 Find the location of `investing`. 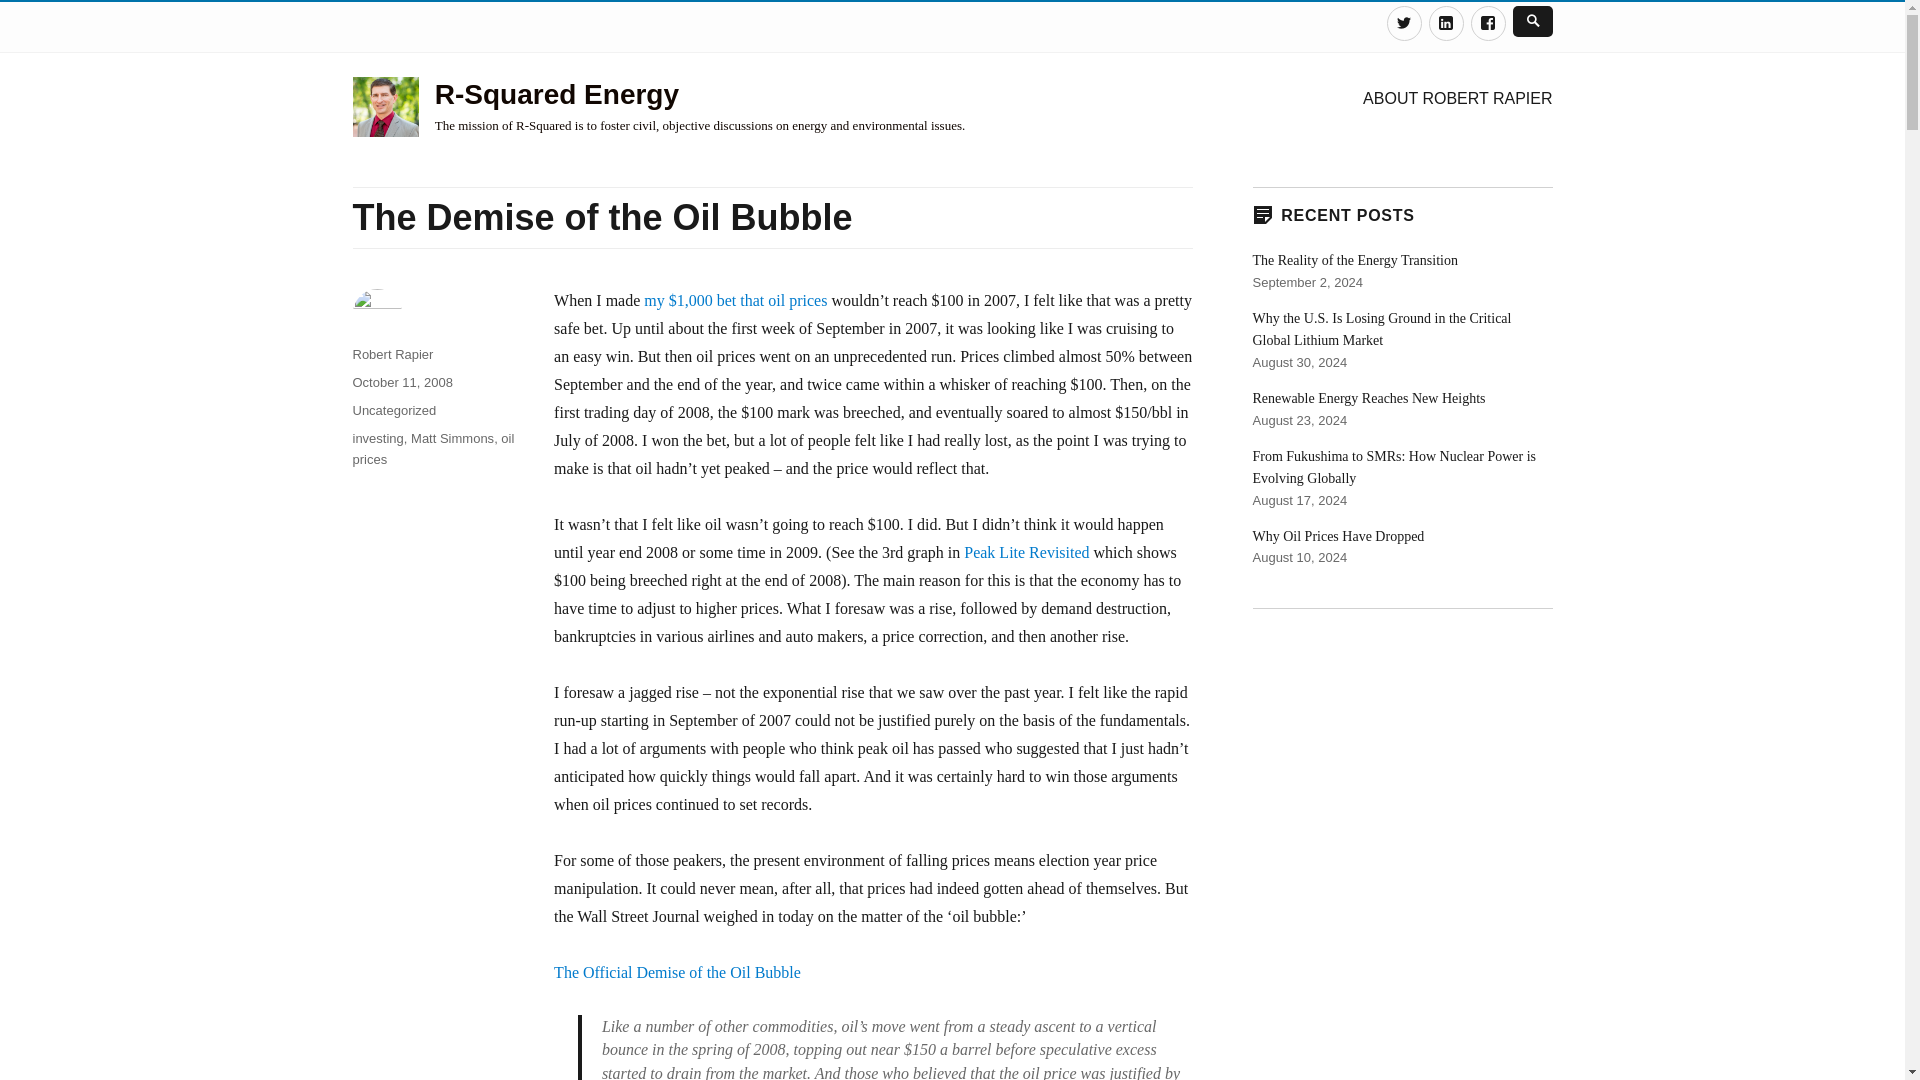

investing is located at coordinates (377, 438).